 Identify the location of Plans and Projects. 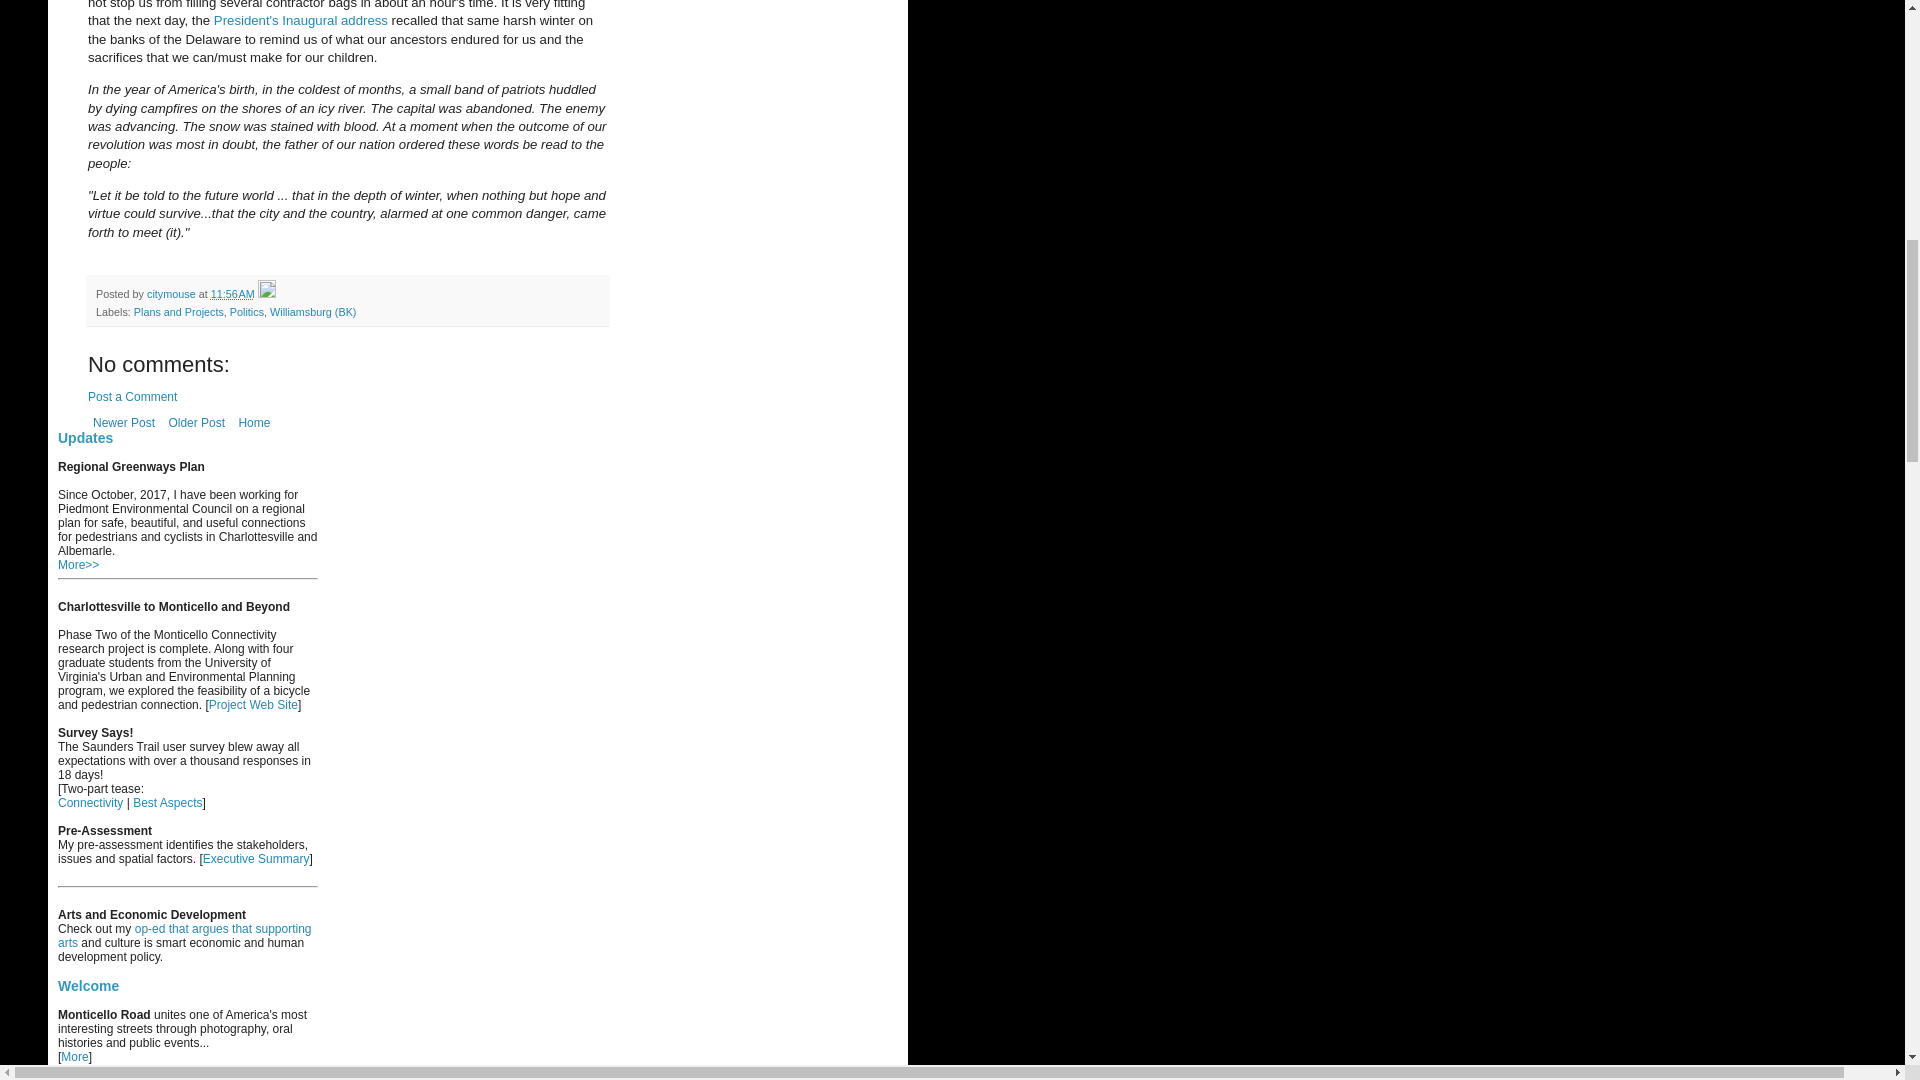
(179, 311).